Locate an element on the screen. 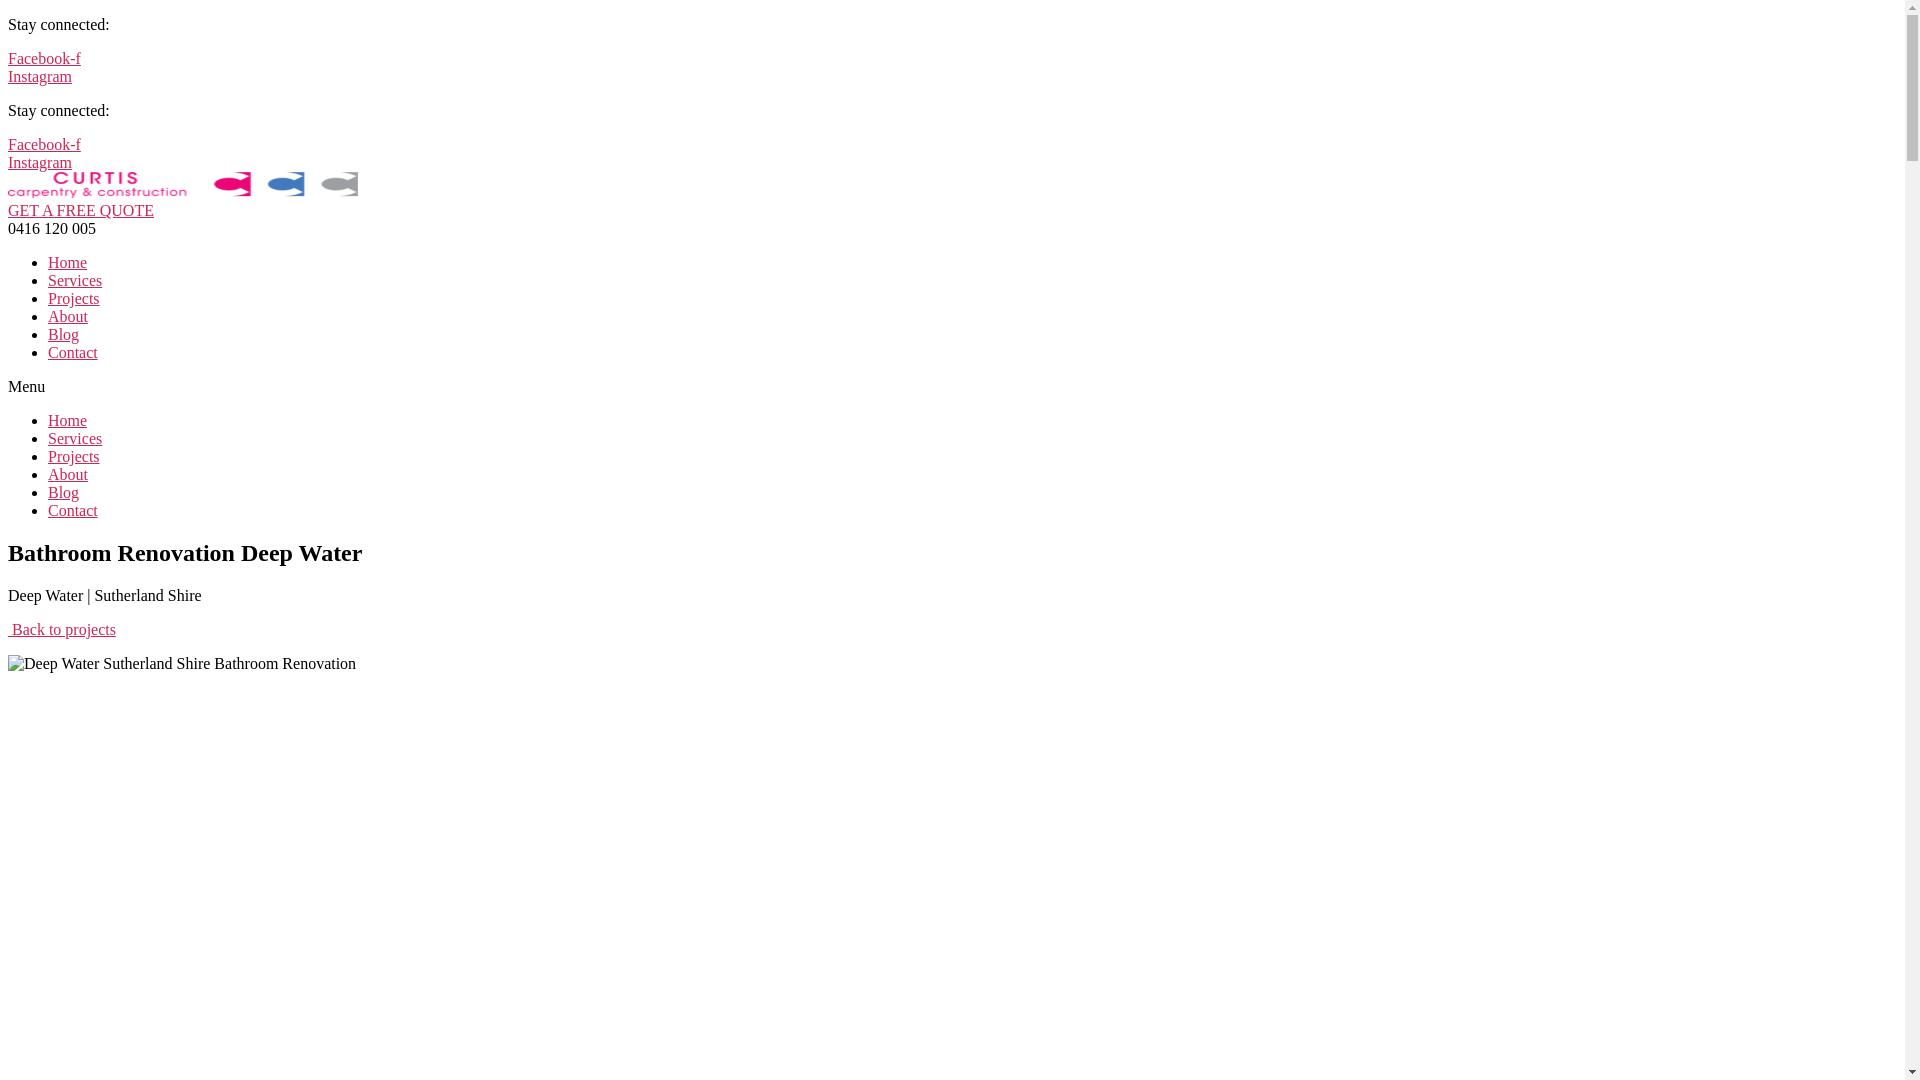  Home is located at coordinates (68, 420).